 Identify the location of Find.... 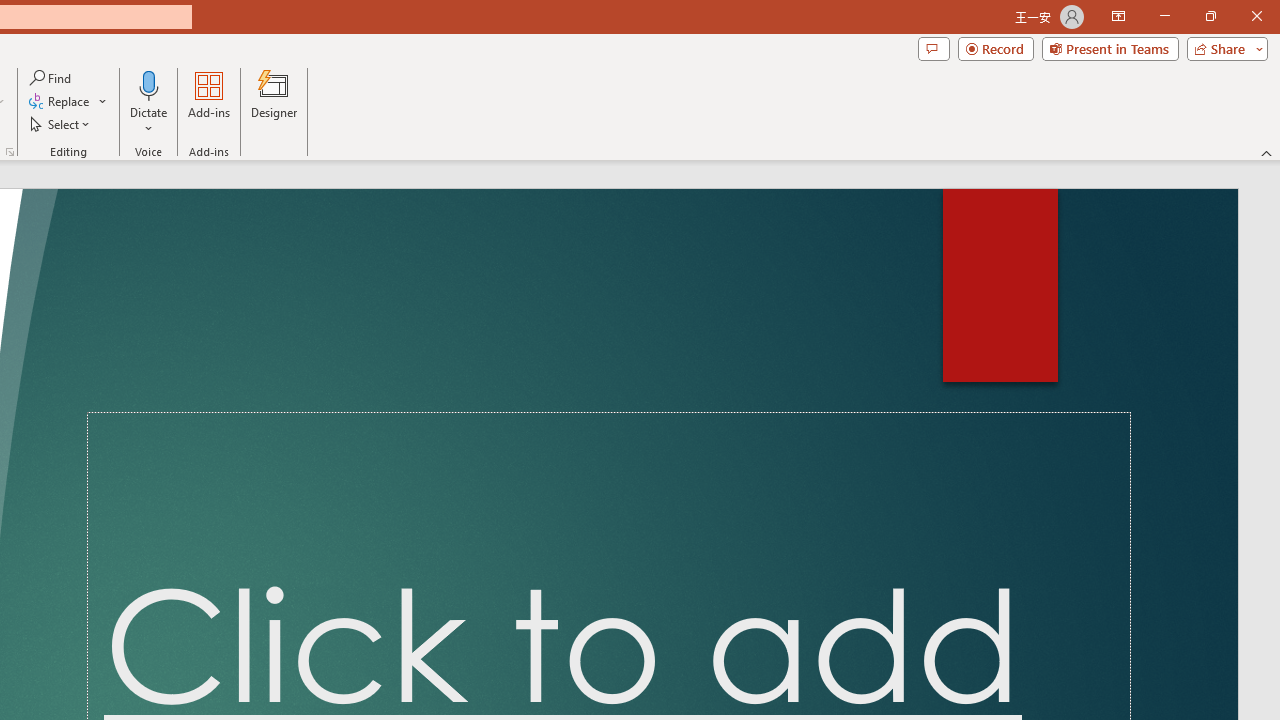
(52, 78).